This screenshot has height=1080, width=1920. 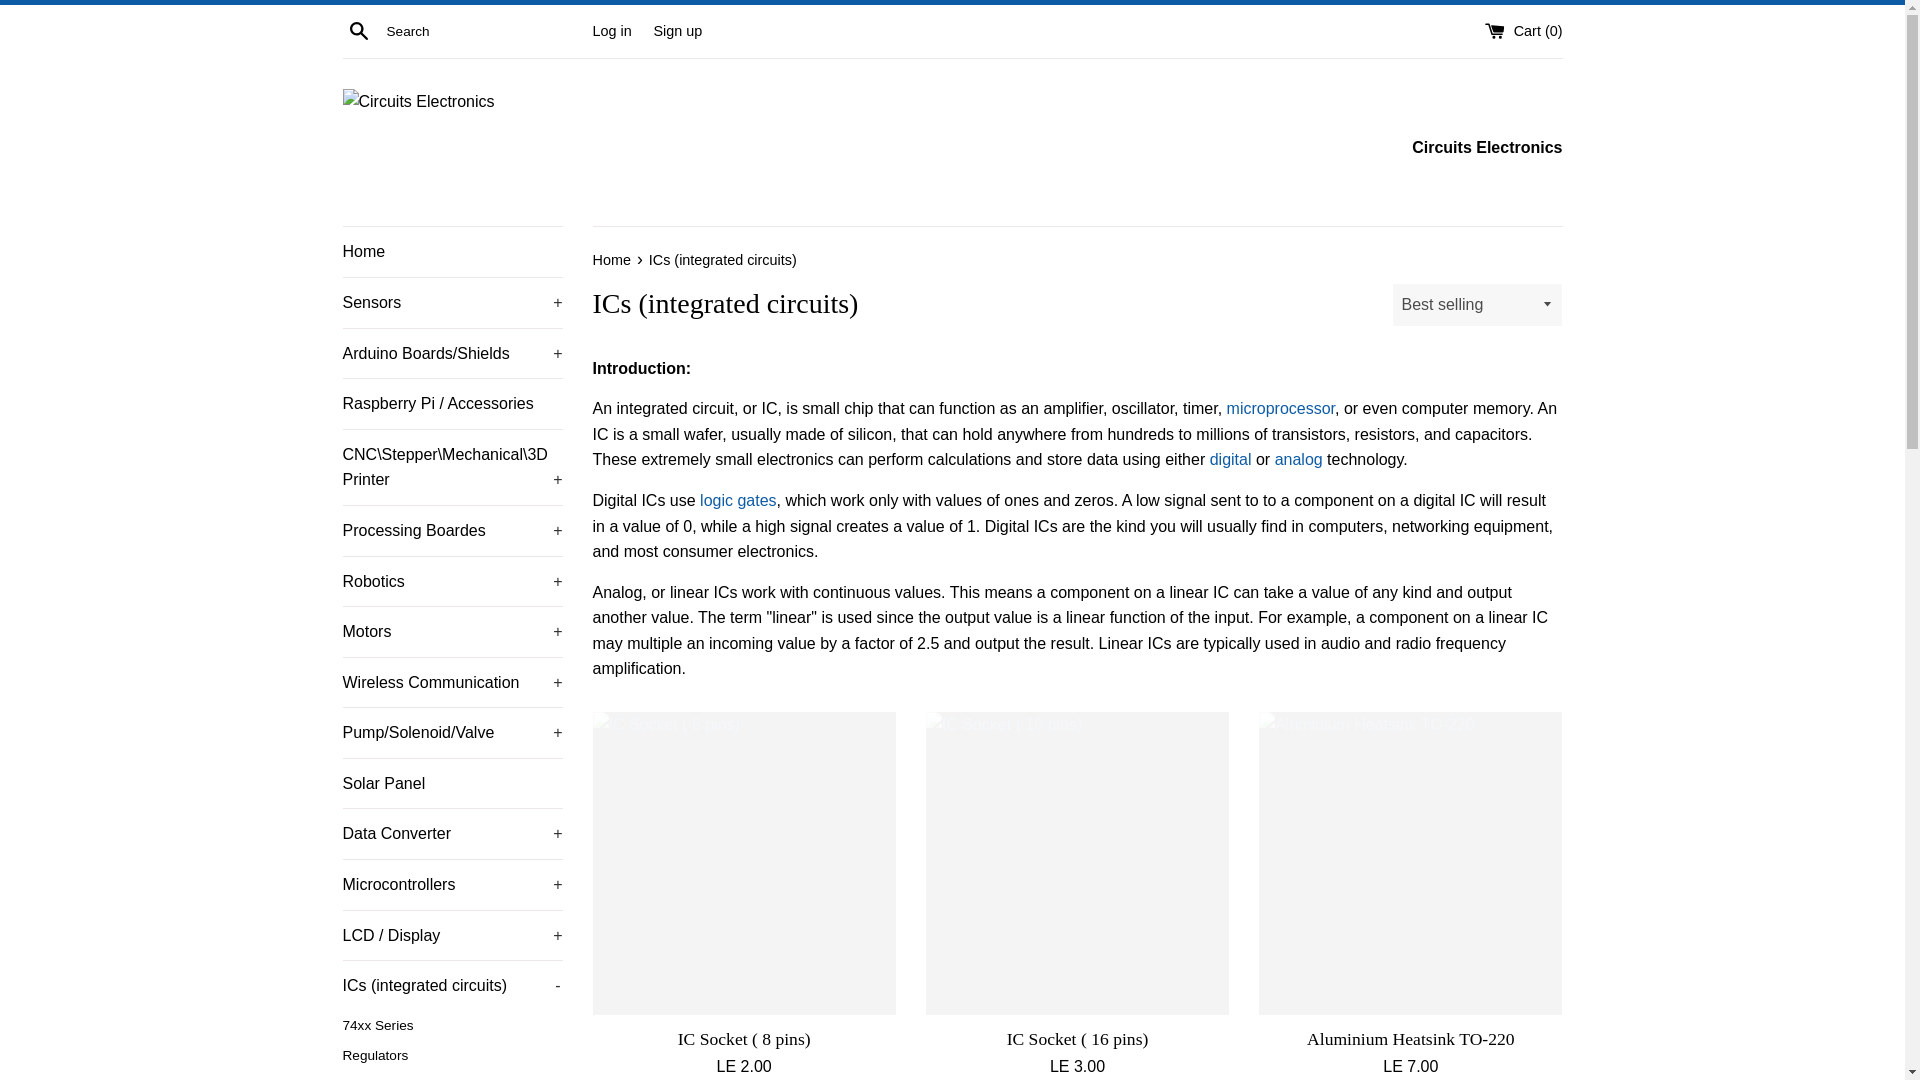 I want to click on Aluminium Heatsink  TO-220, so click(x=1410, y=863).